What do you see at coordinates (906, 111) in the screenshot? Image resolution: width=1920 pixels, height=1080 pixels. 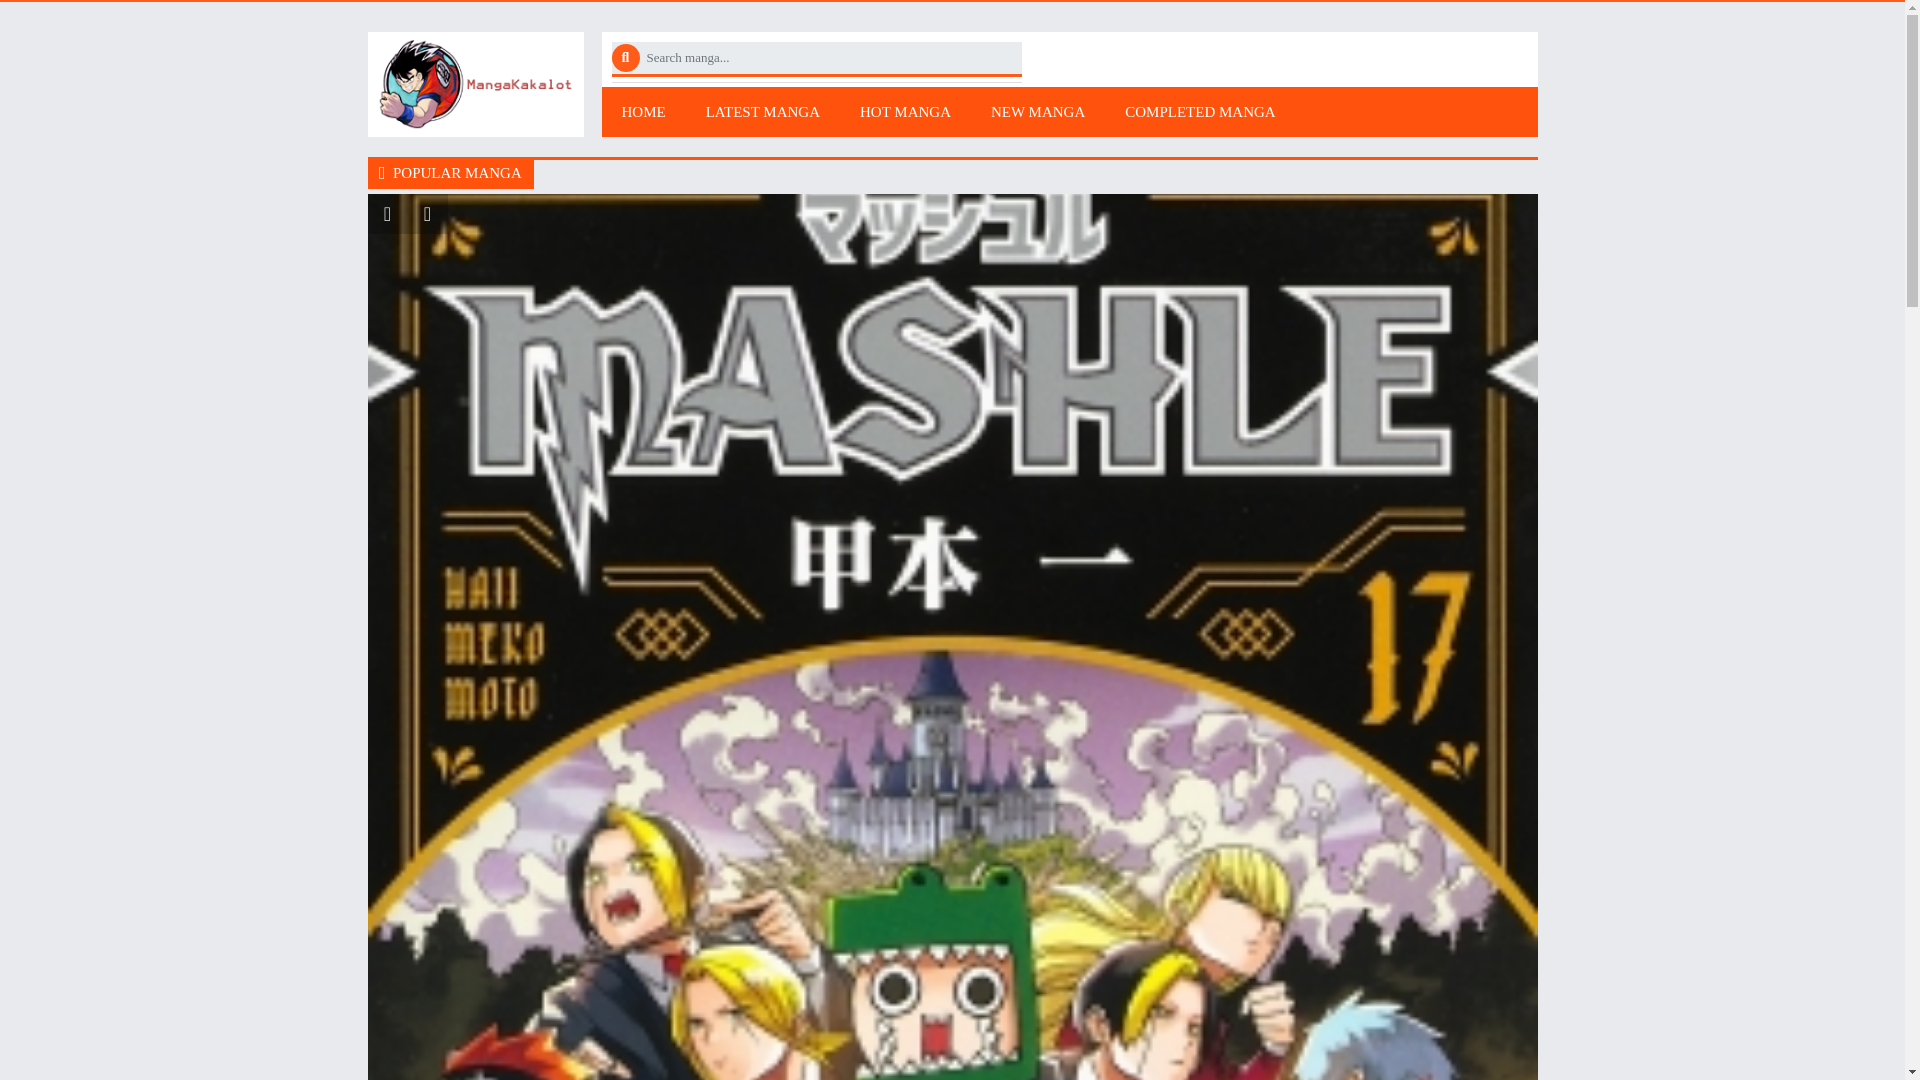 I see `Hot Manga` at bounding box center [906, 111].